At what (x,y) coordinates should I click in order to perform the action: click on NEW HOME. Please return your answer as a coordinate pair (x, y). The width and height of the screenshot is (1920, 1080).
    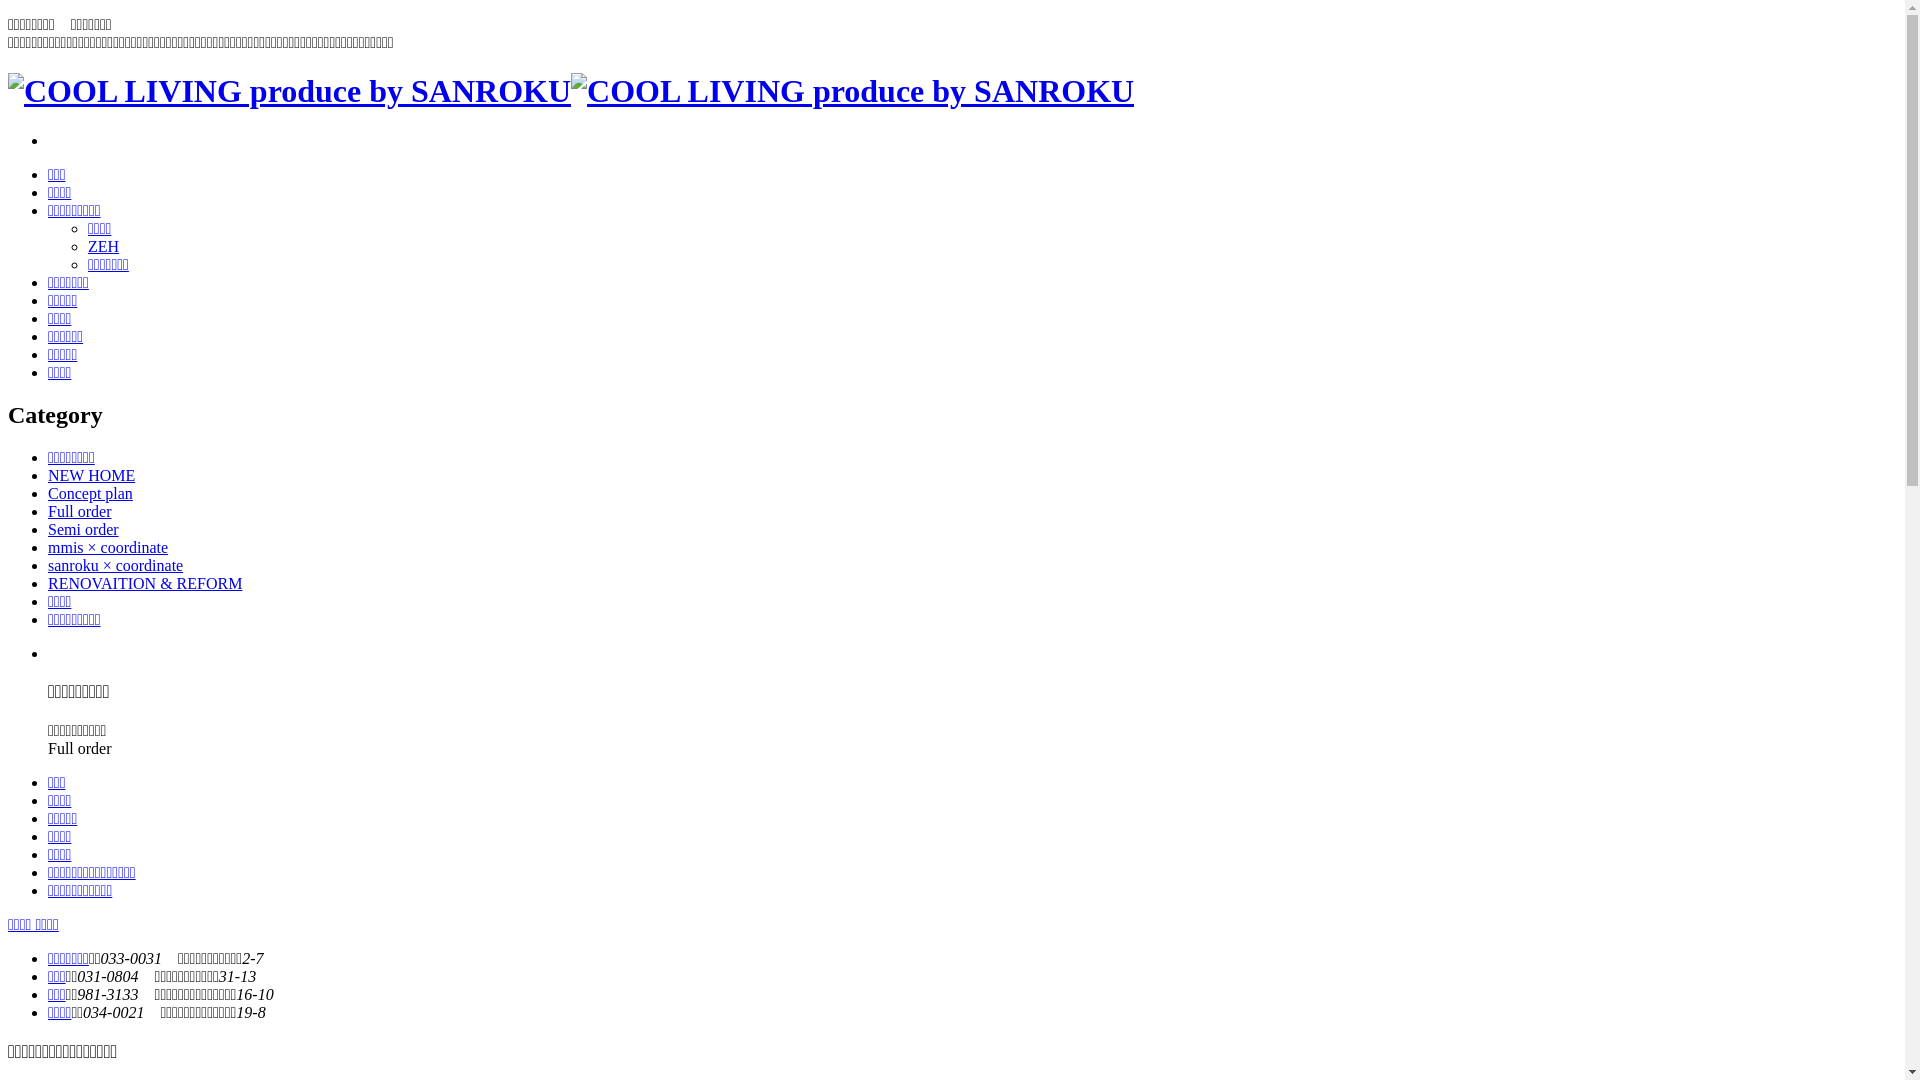
    Looking at the image, I should click on (92, 476).